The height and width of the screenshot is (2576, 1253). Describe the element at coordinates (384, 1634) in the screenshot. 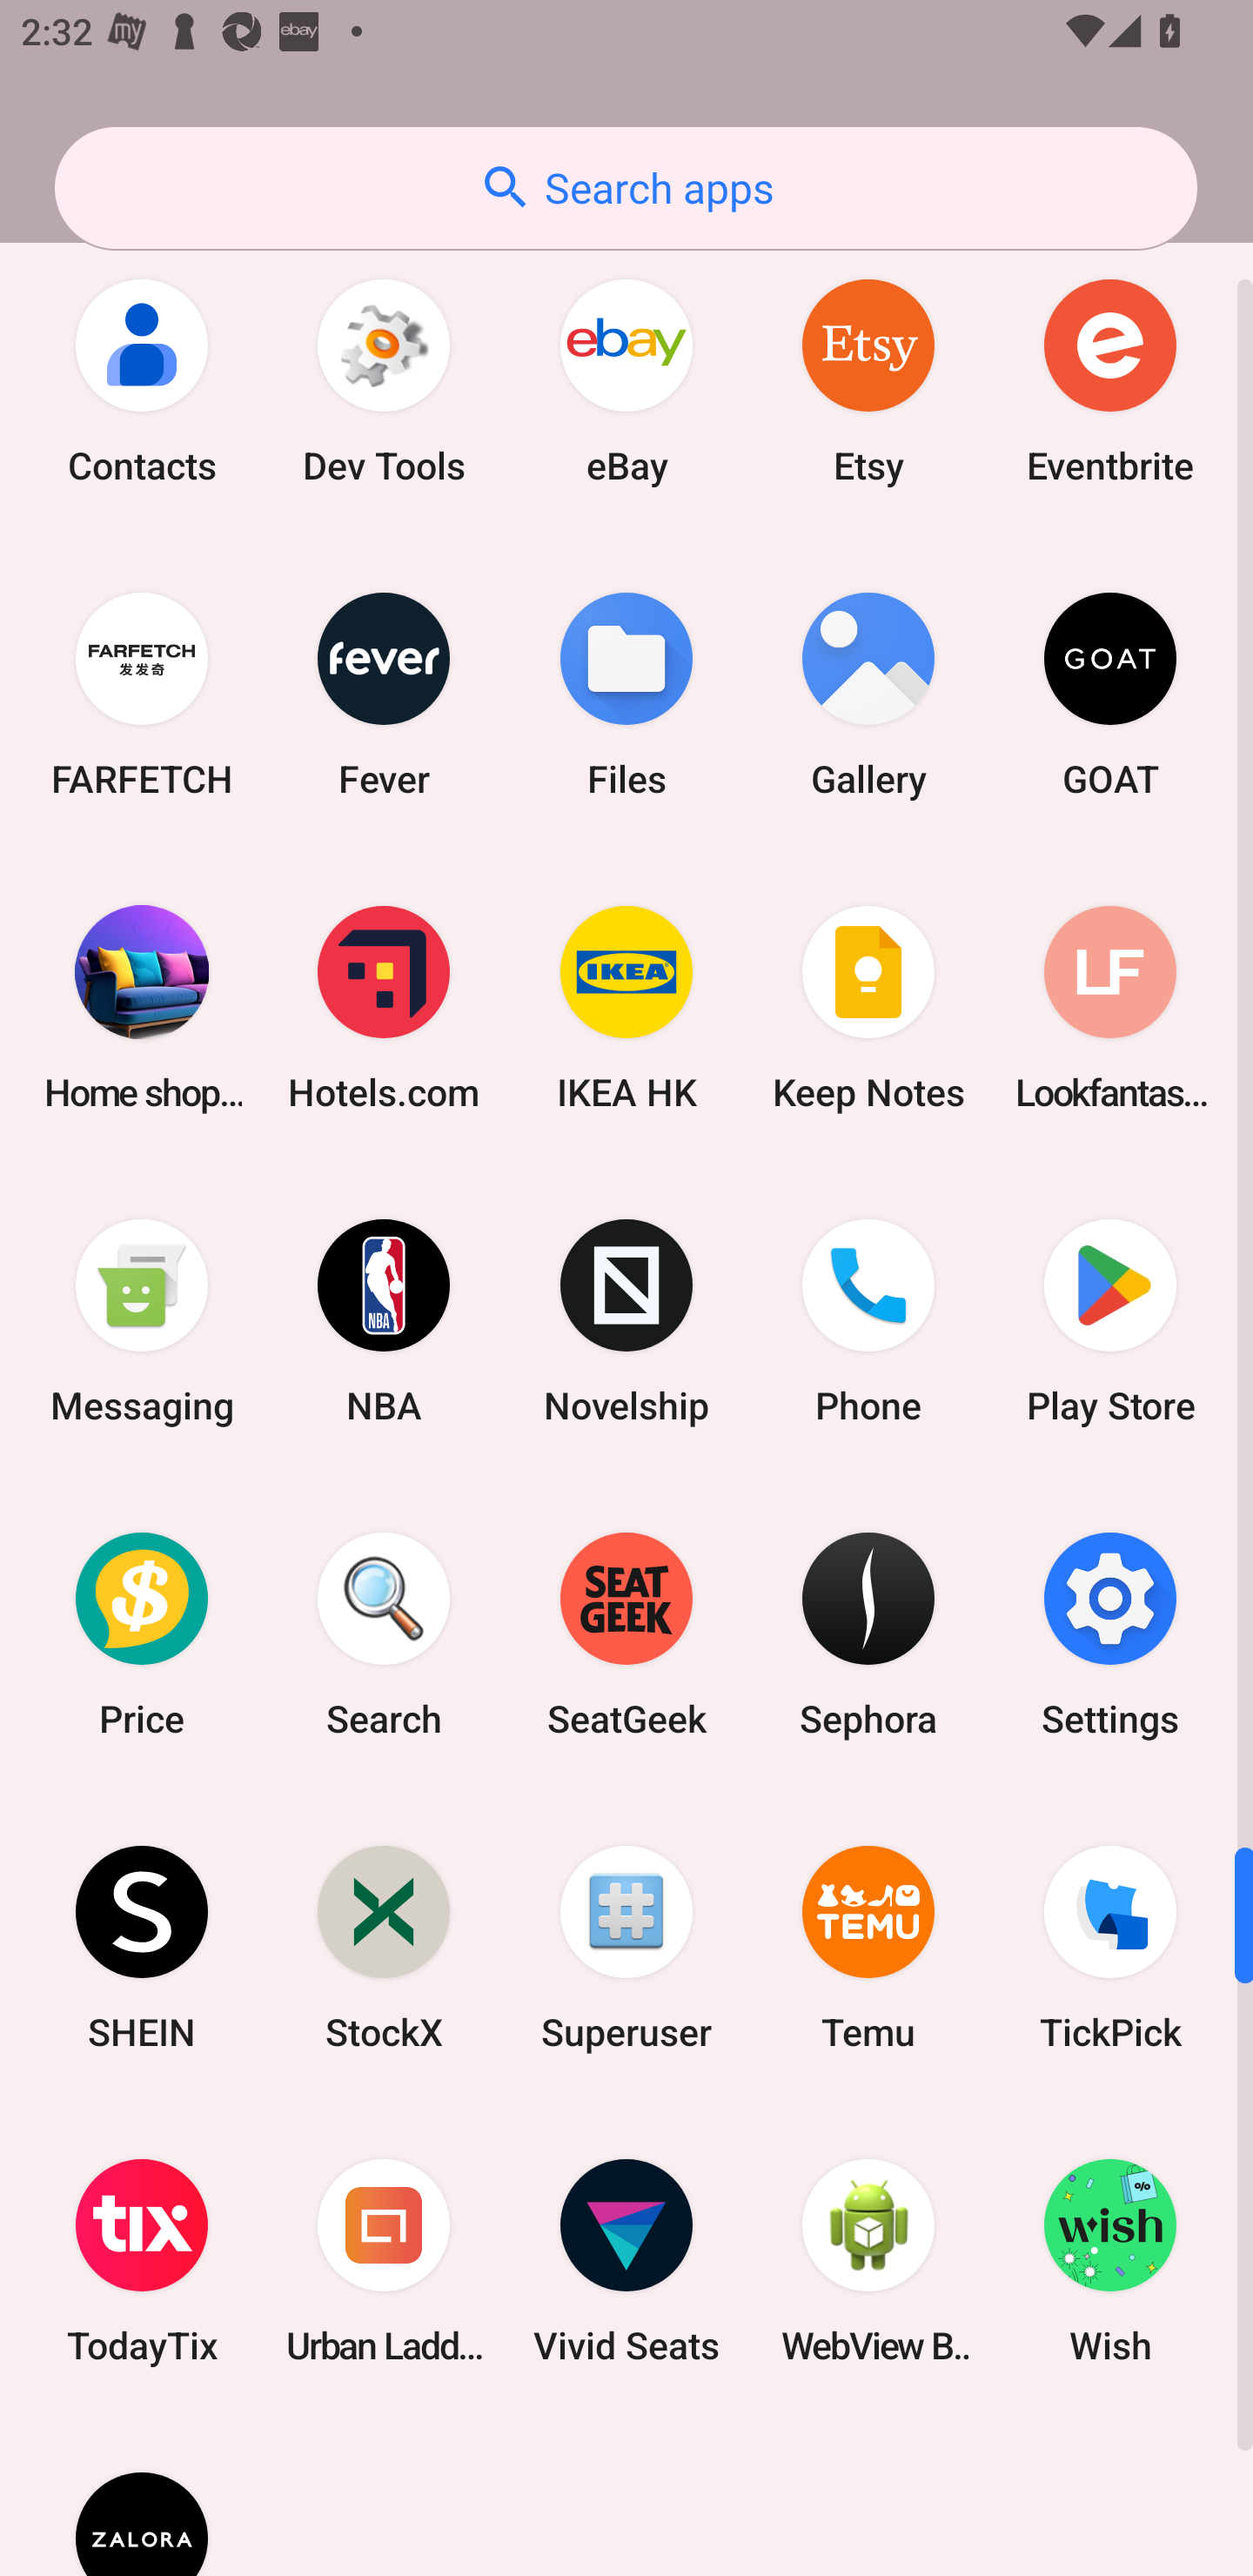

I see `Search` at that location.